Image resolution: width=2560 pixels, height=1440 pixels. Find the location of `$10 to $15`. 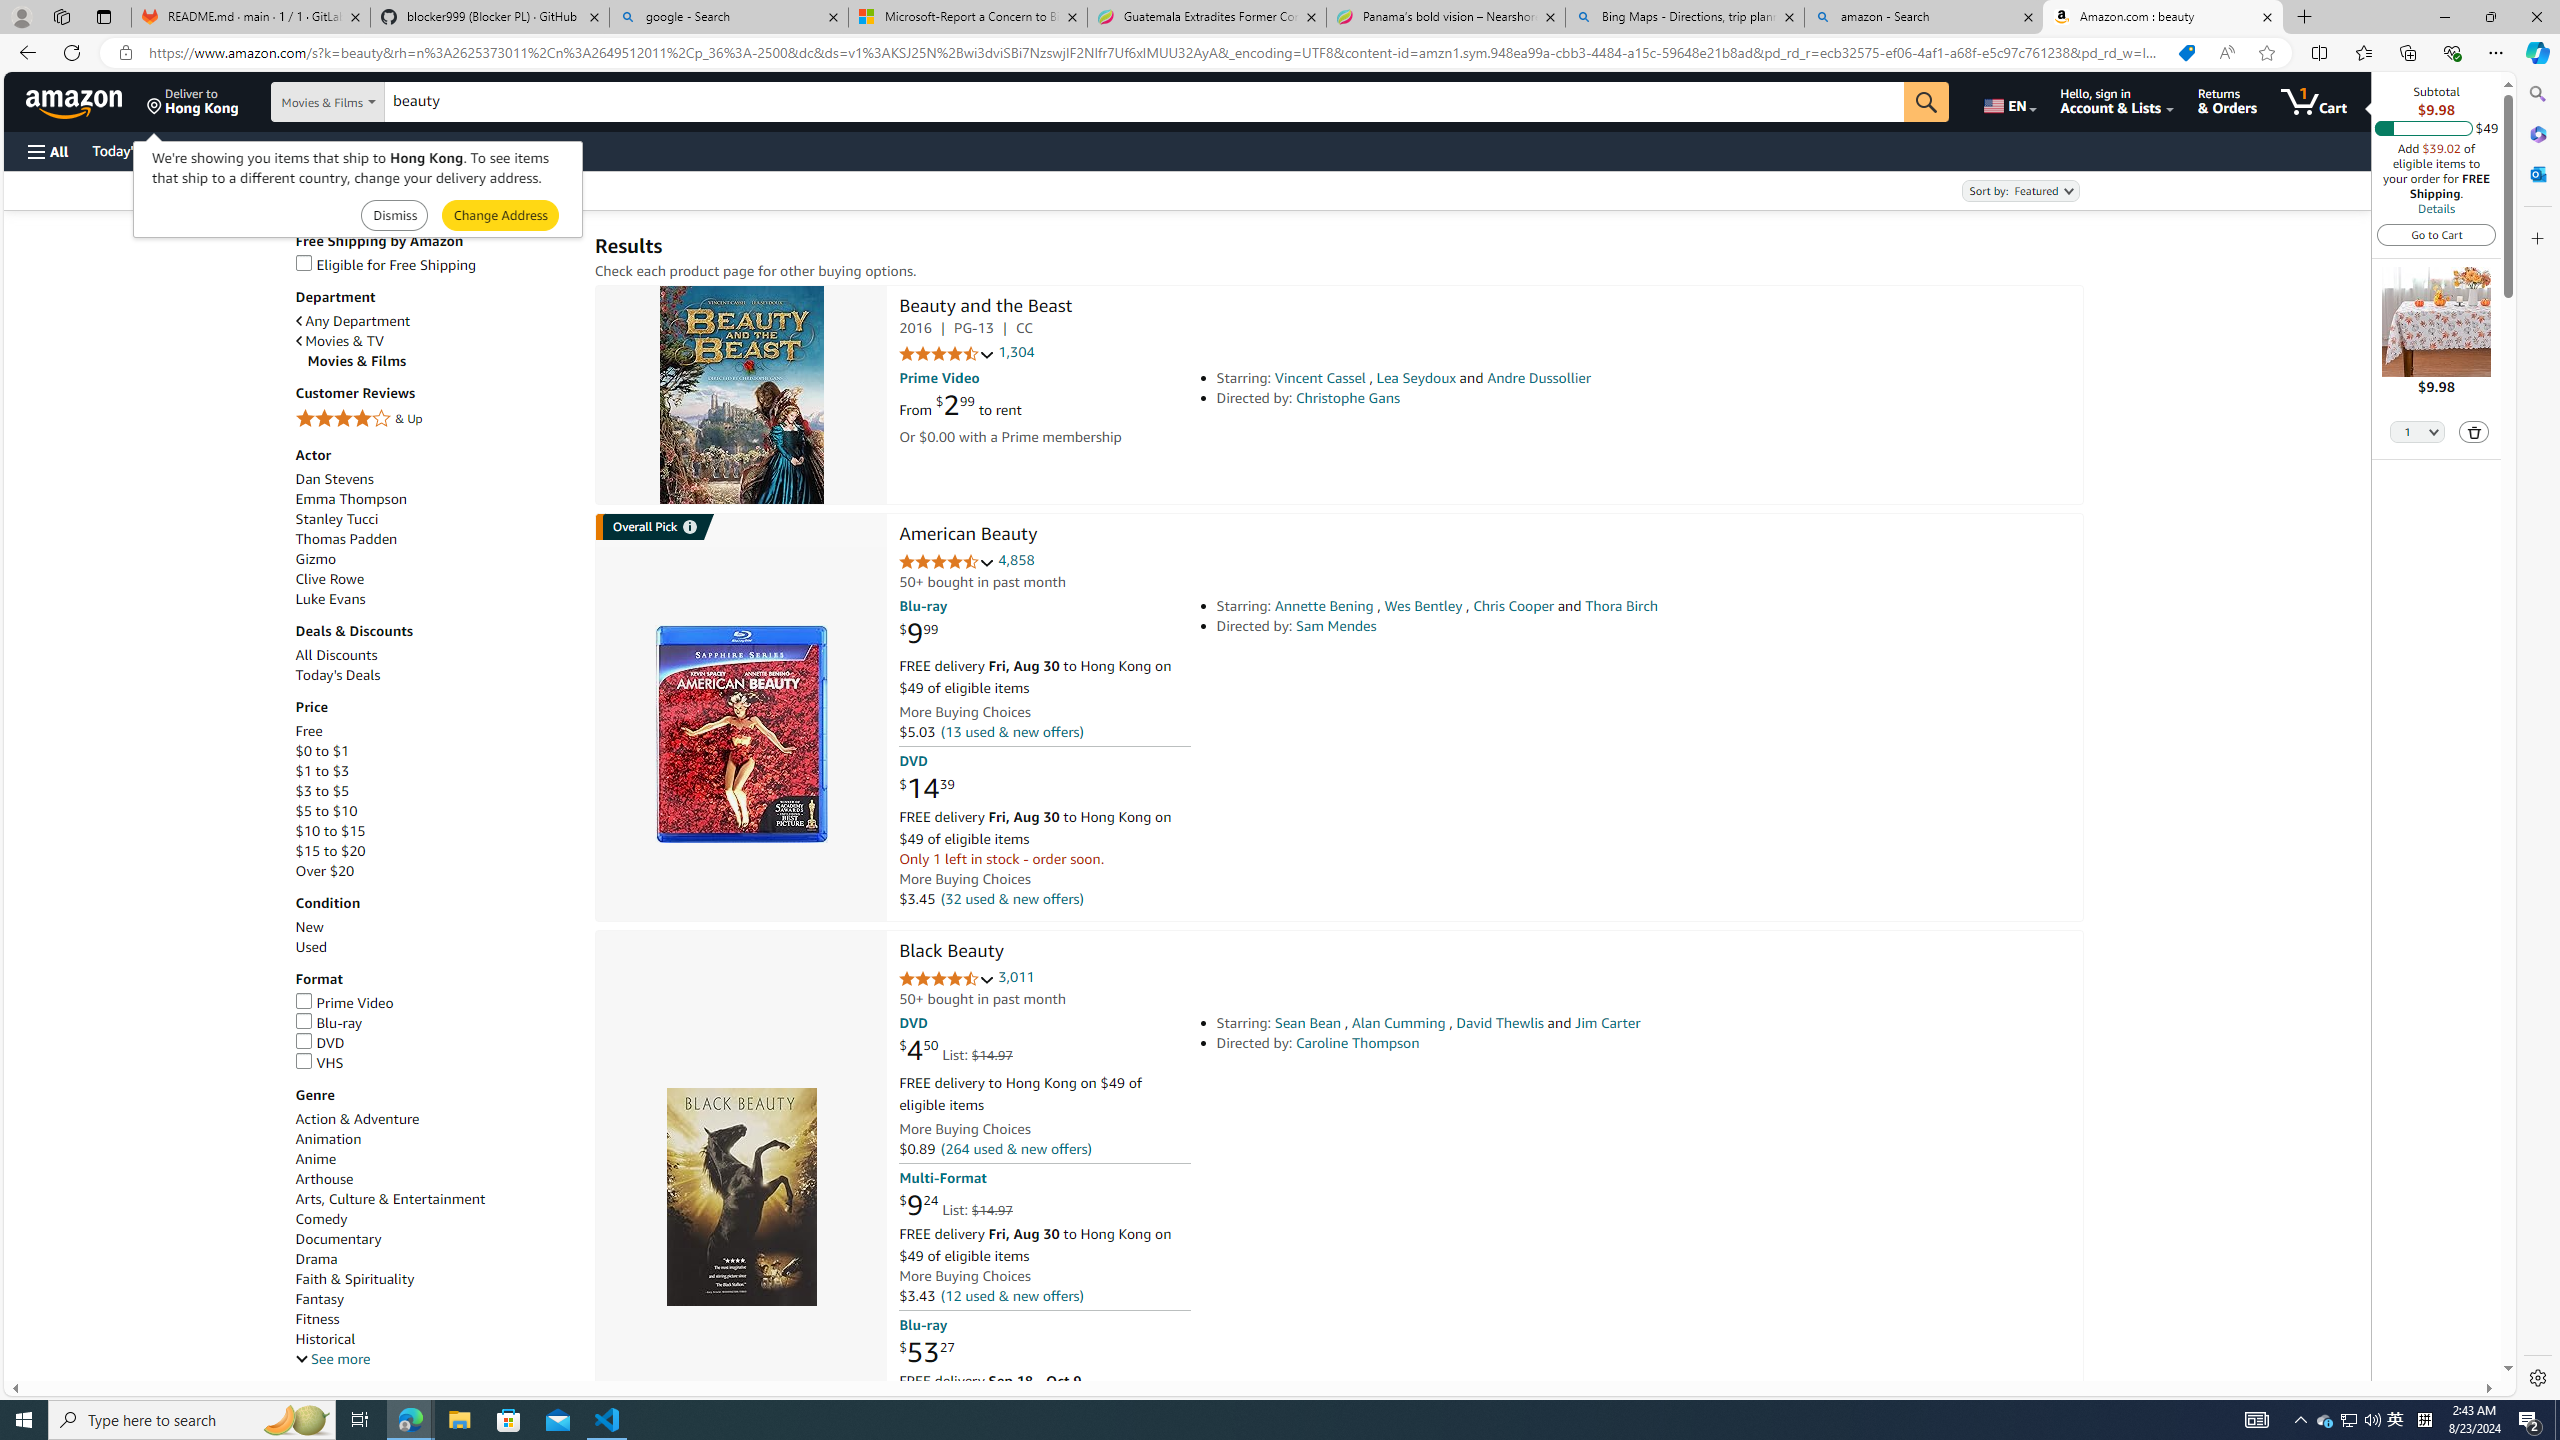

$10 to $15 is located at coordinates (435, 831).